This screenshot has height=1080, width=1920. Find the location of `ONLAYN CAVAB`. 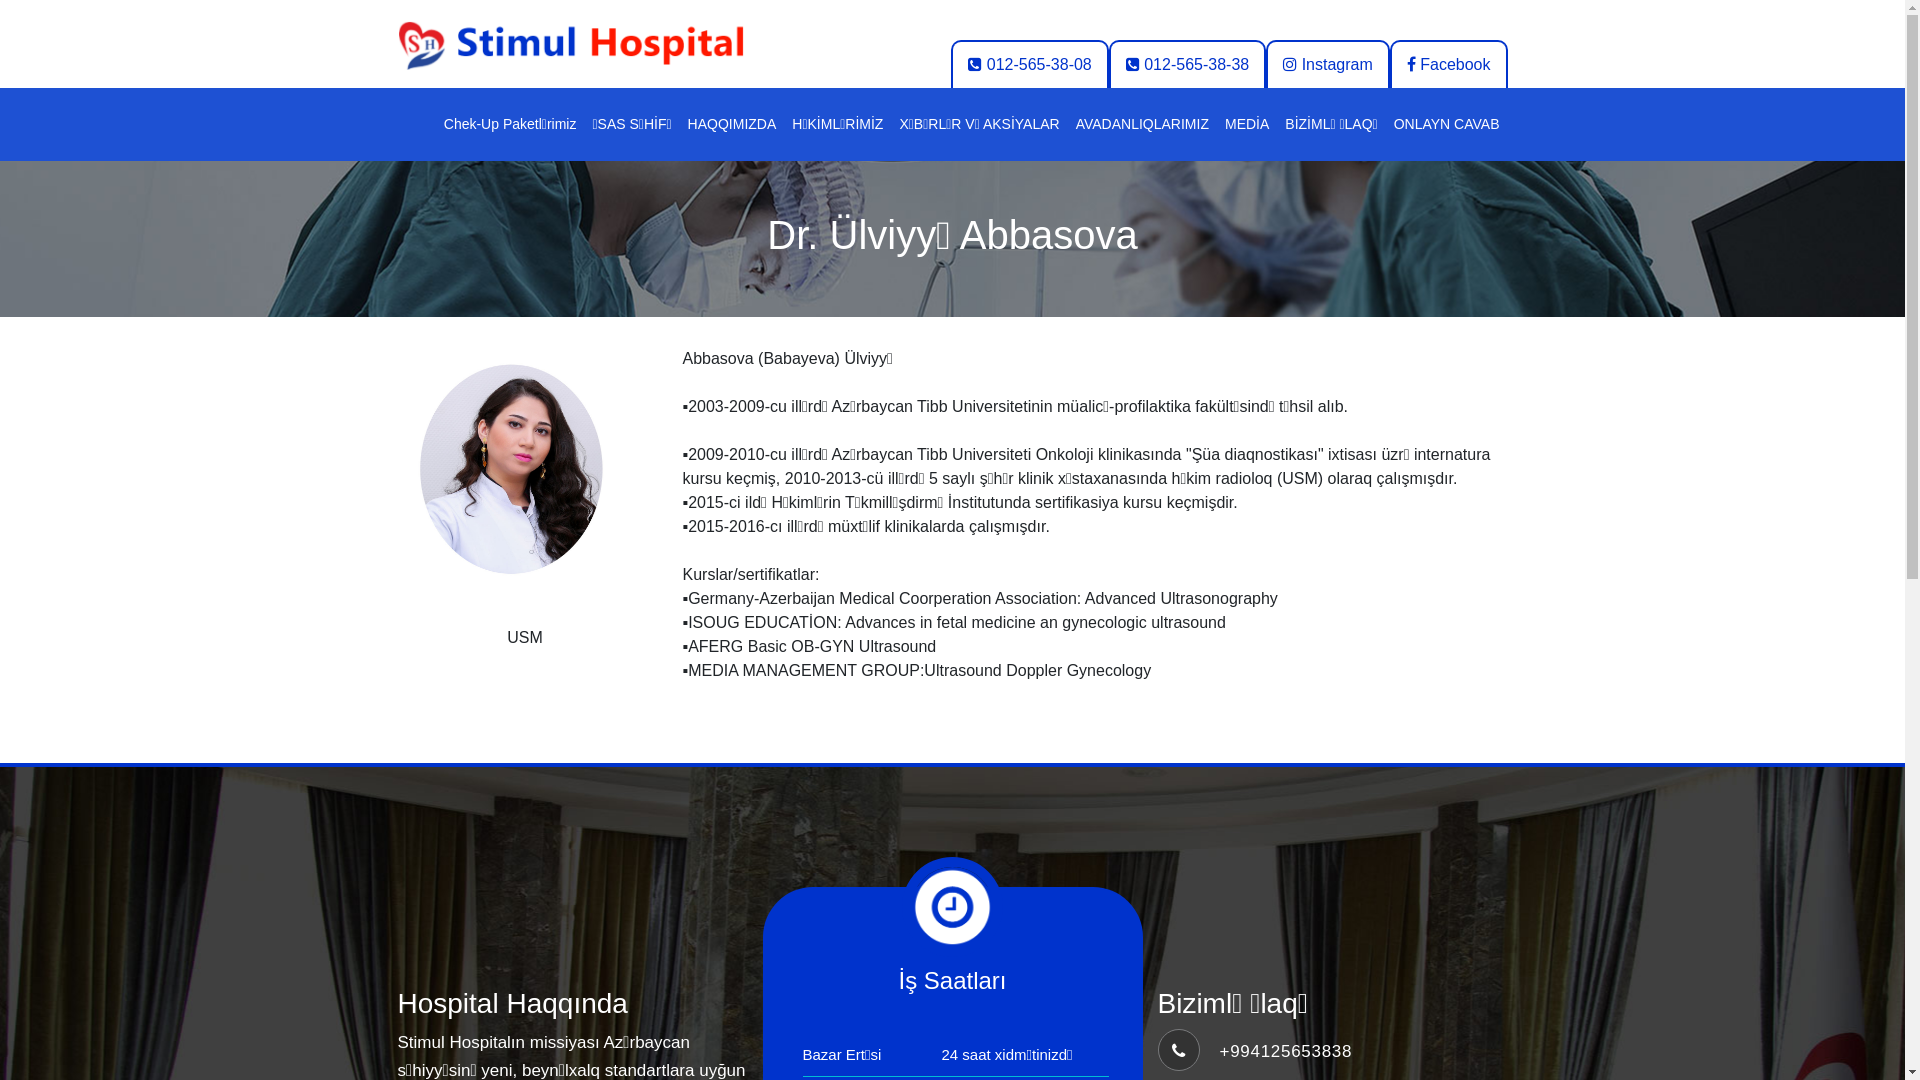

ONLAYN CAVAB is located at coordinates (1447, 124).